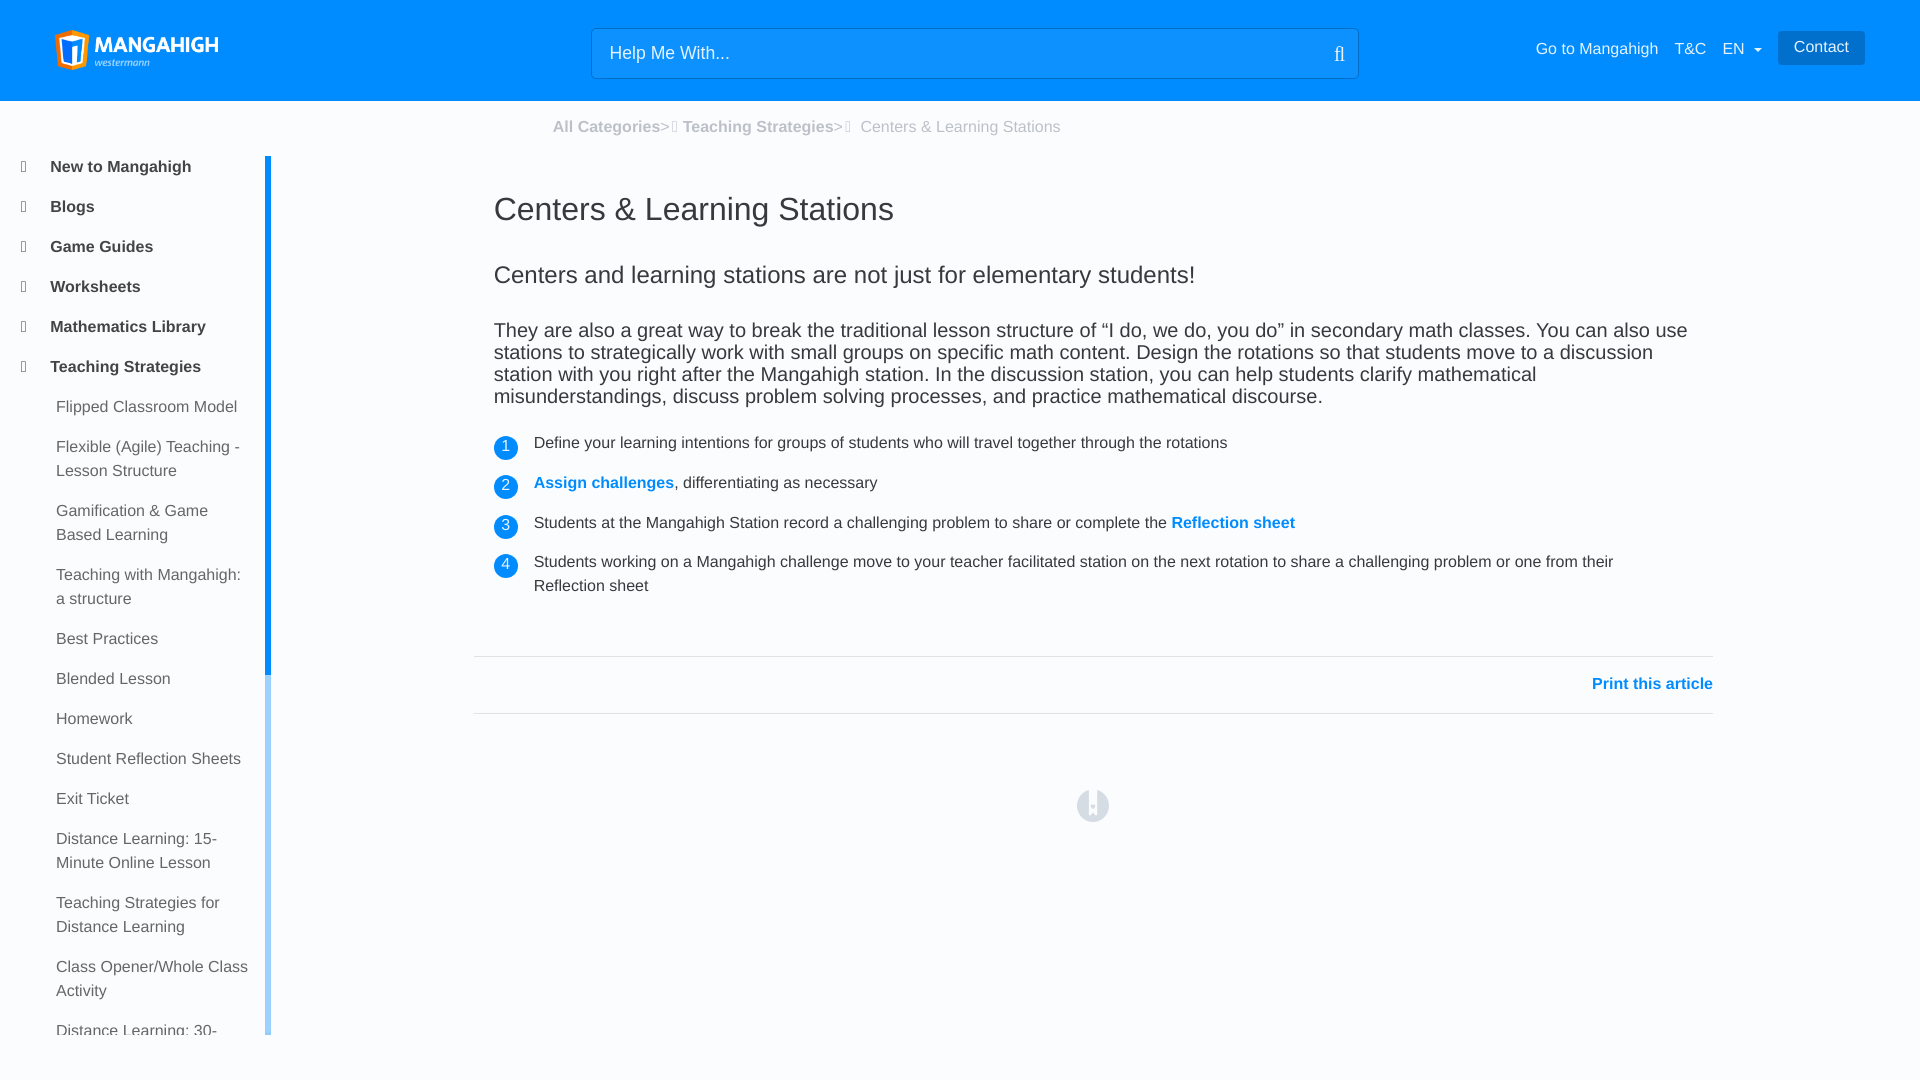 The width and height of the screenshot is (1920, 1080). I want to click on New to Mangahigh, so click(148, 168).